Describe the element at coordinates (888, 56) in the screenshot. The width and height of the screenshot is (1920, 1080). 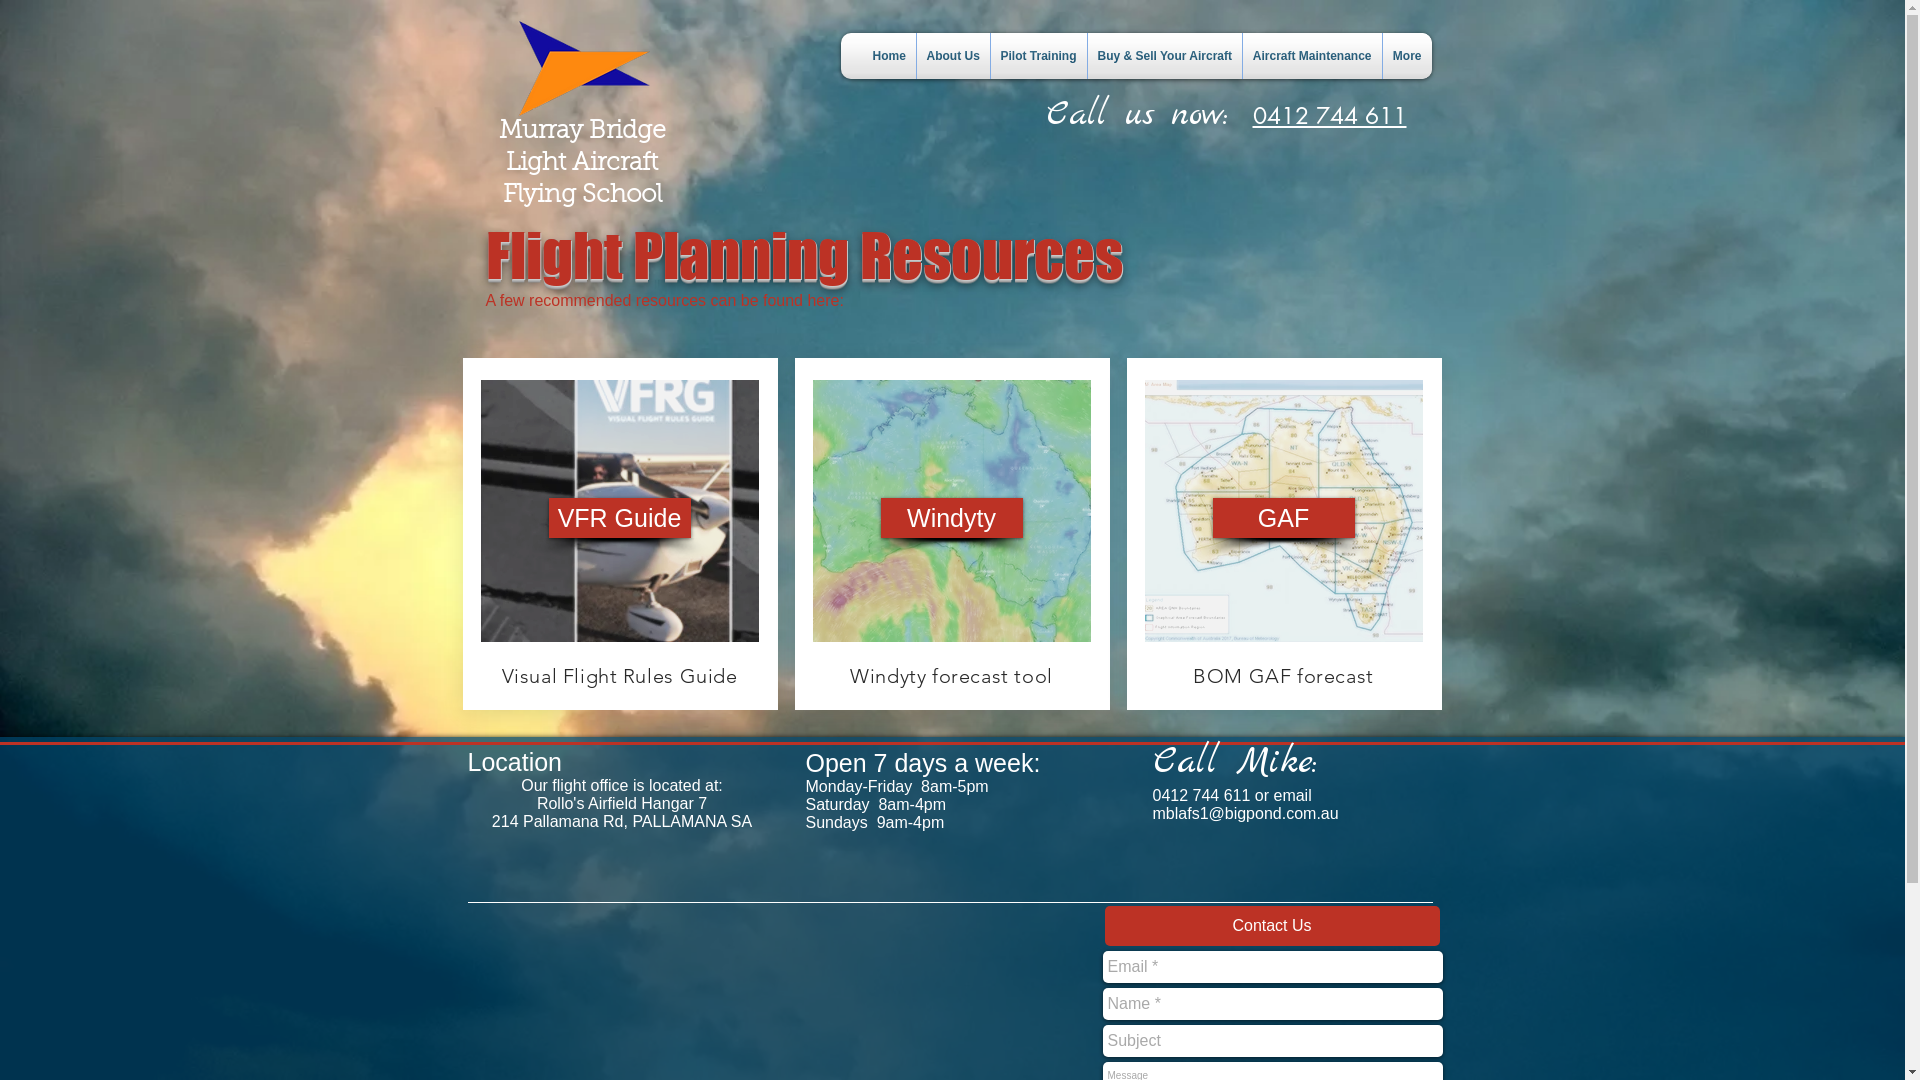
I see `Home` at that location.